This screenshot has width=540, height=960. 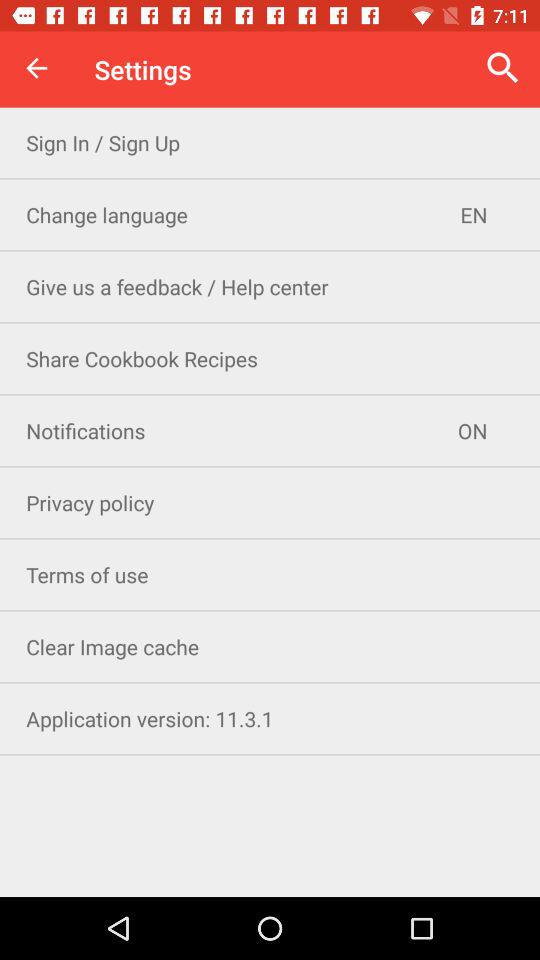 What do you see at coordinates (270, 358) in the screenshot?
I see `jump to the share cookbook recipes  icon` at bounding box center [270, 358].